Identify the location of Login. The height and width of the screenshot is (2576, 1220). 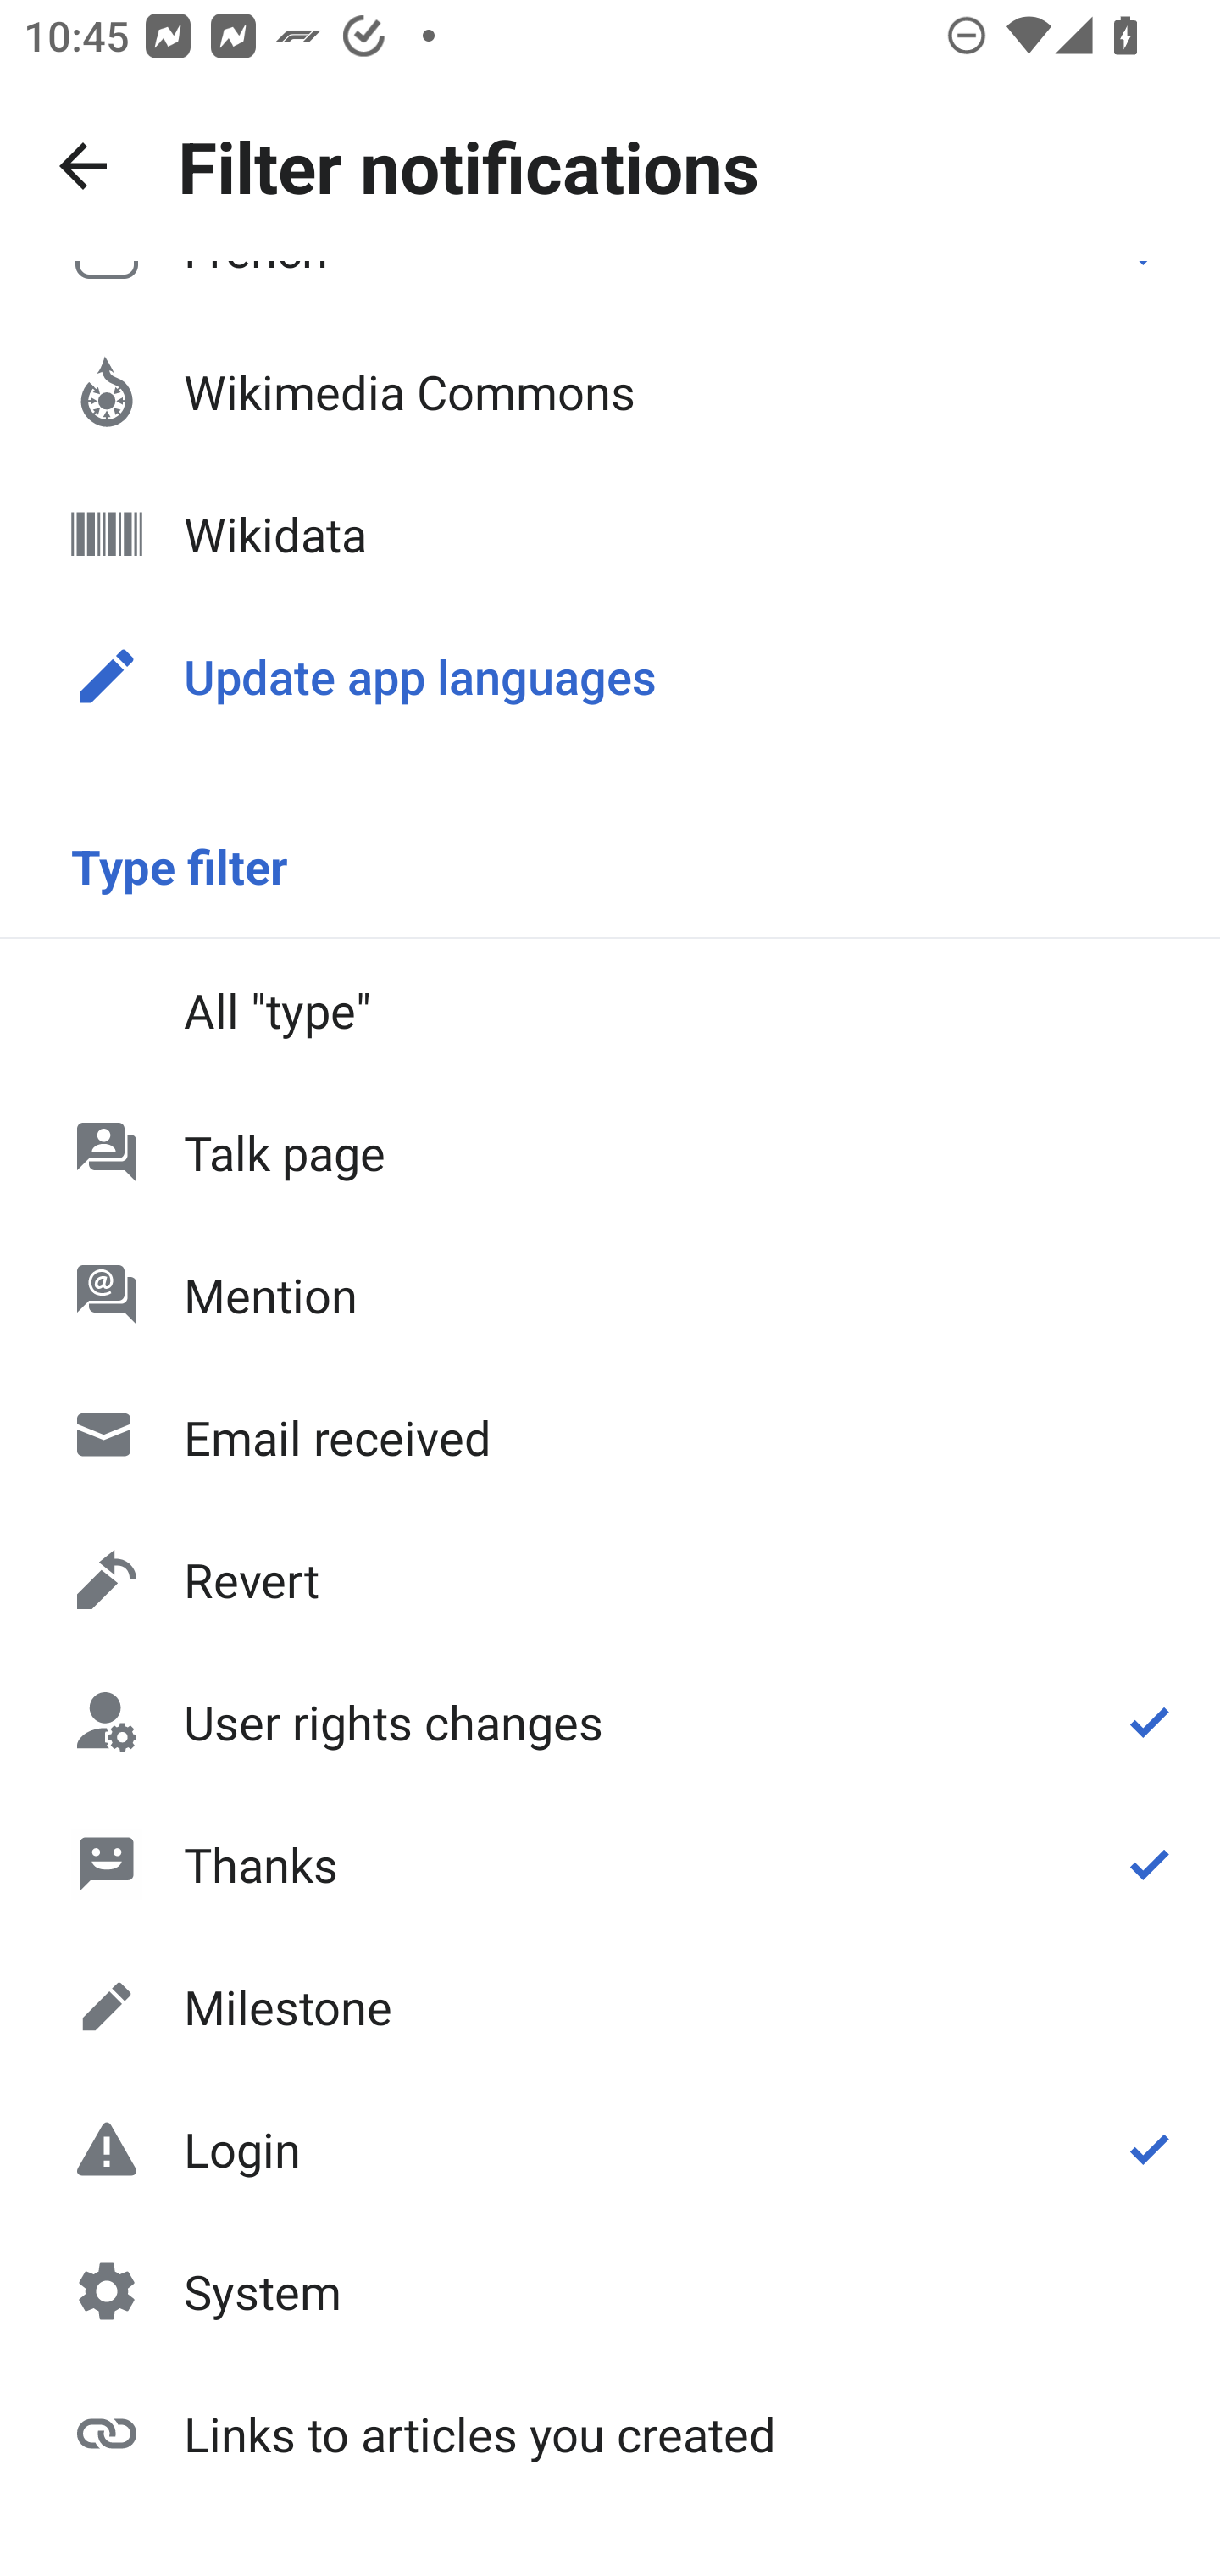
(610, 2149).